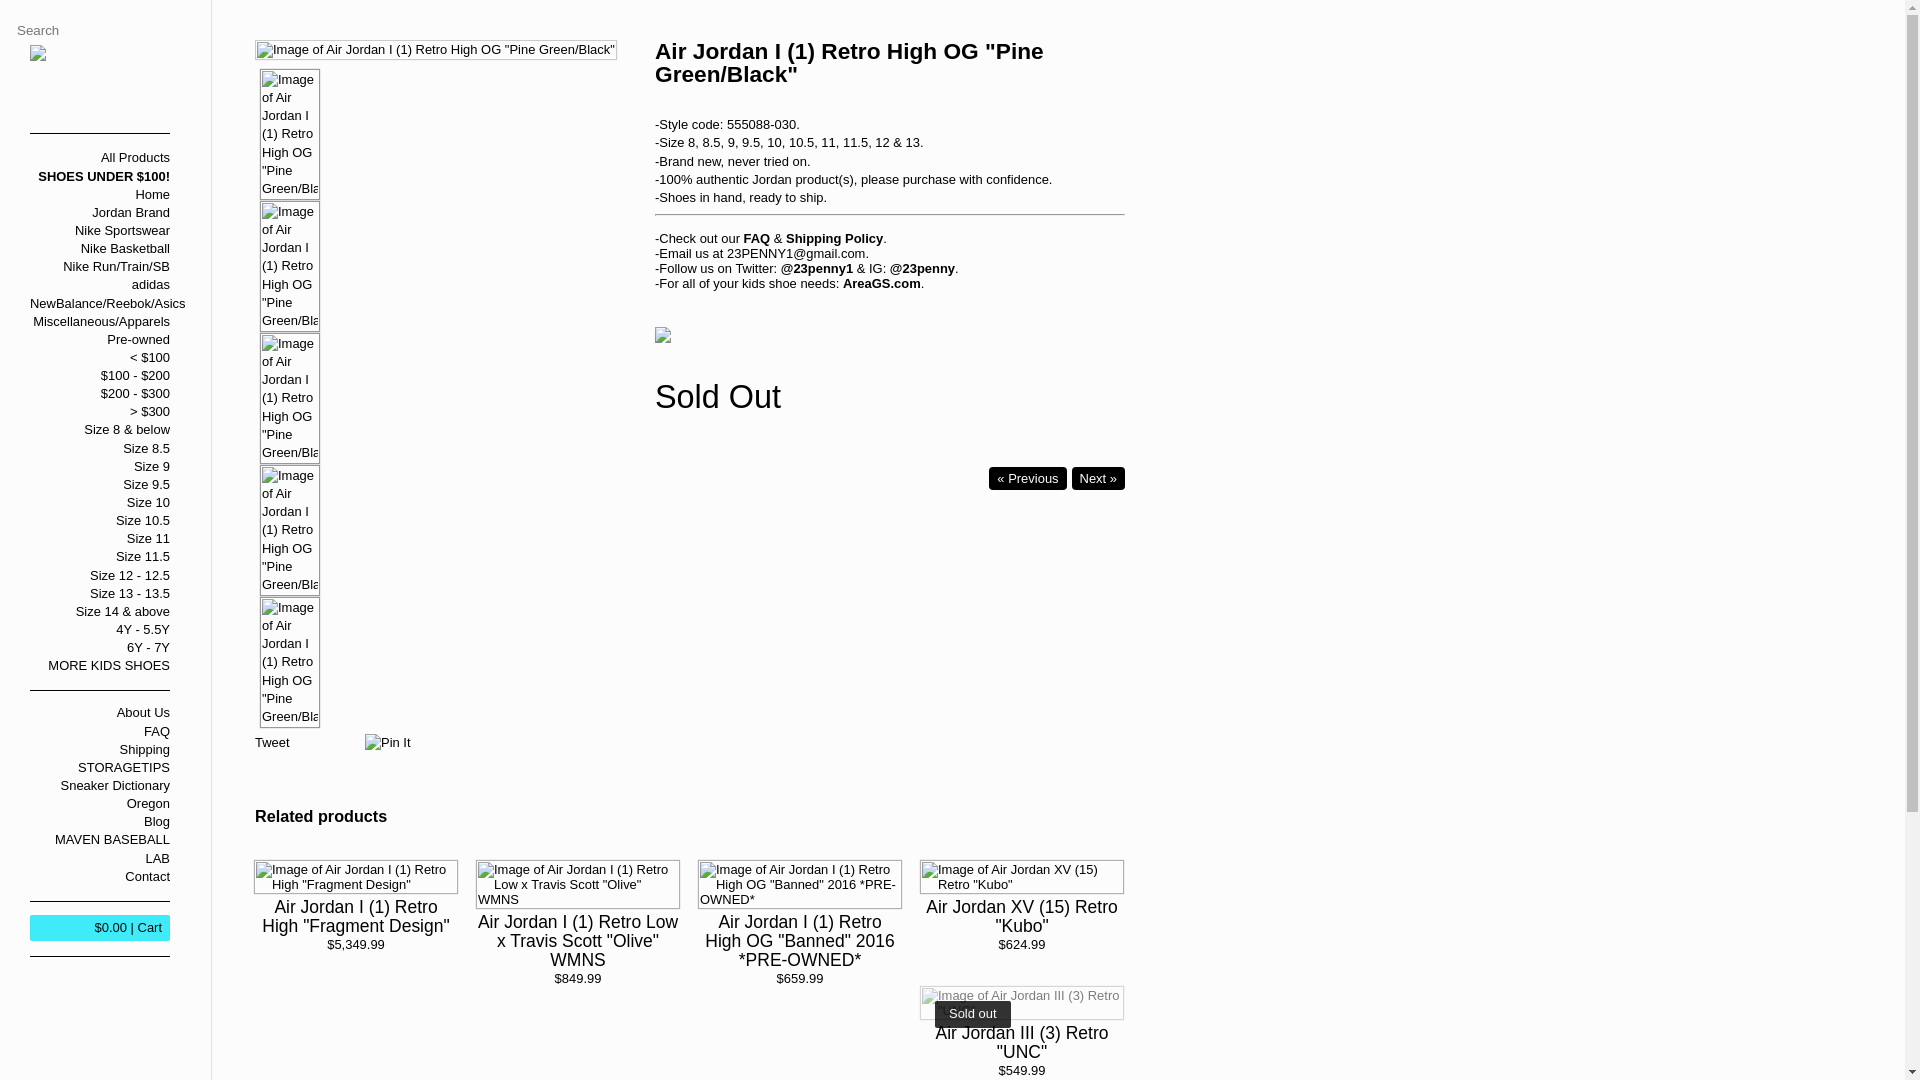  Describe the element at coordinates (100, 928) in the screenshot. I see `$0.00 | Cart` at that location.